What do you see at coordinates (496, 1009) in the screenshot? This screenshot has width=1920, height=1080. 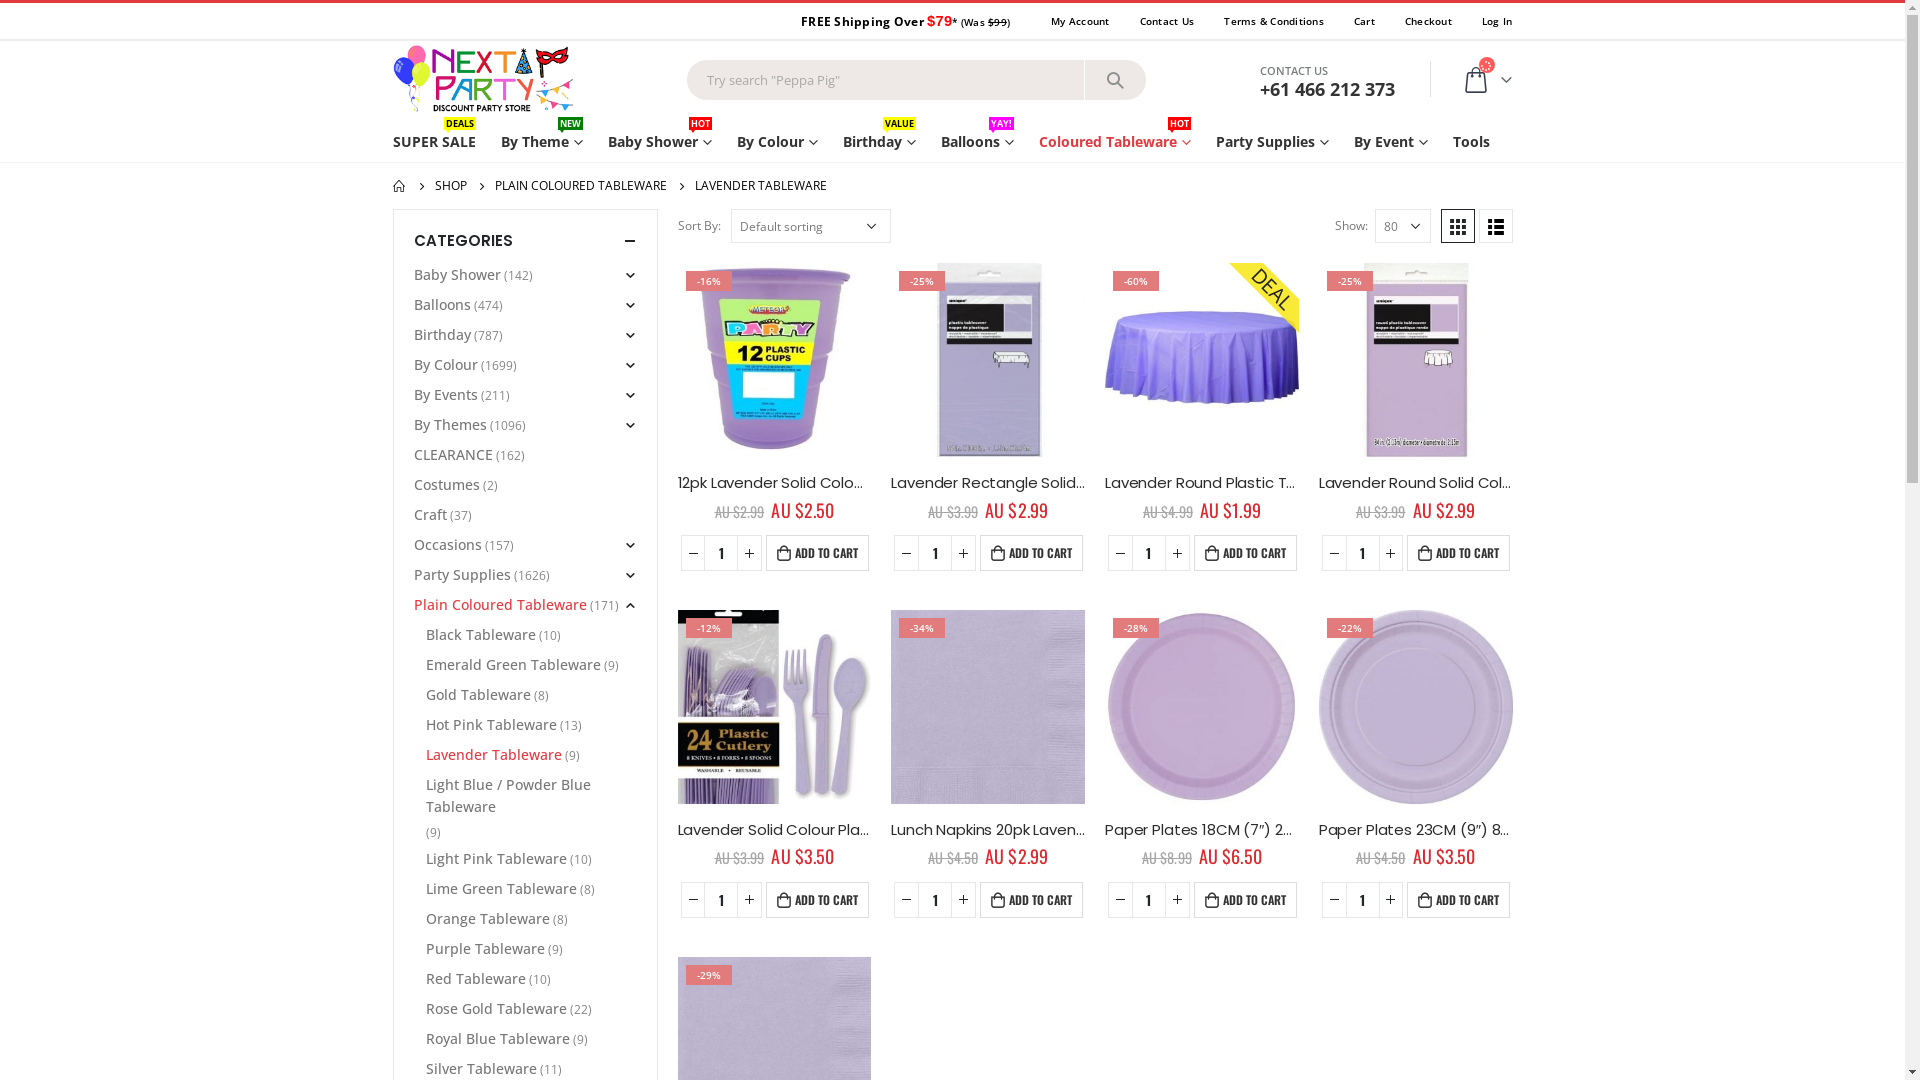 I see `Rose Gold Tableware` at bounding box center [496, 1009].